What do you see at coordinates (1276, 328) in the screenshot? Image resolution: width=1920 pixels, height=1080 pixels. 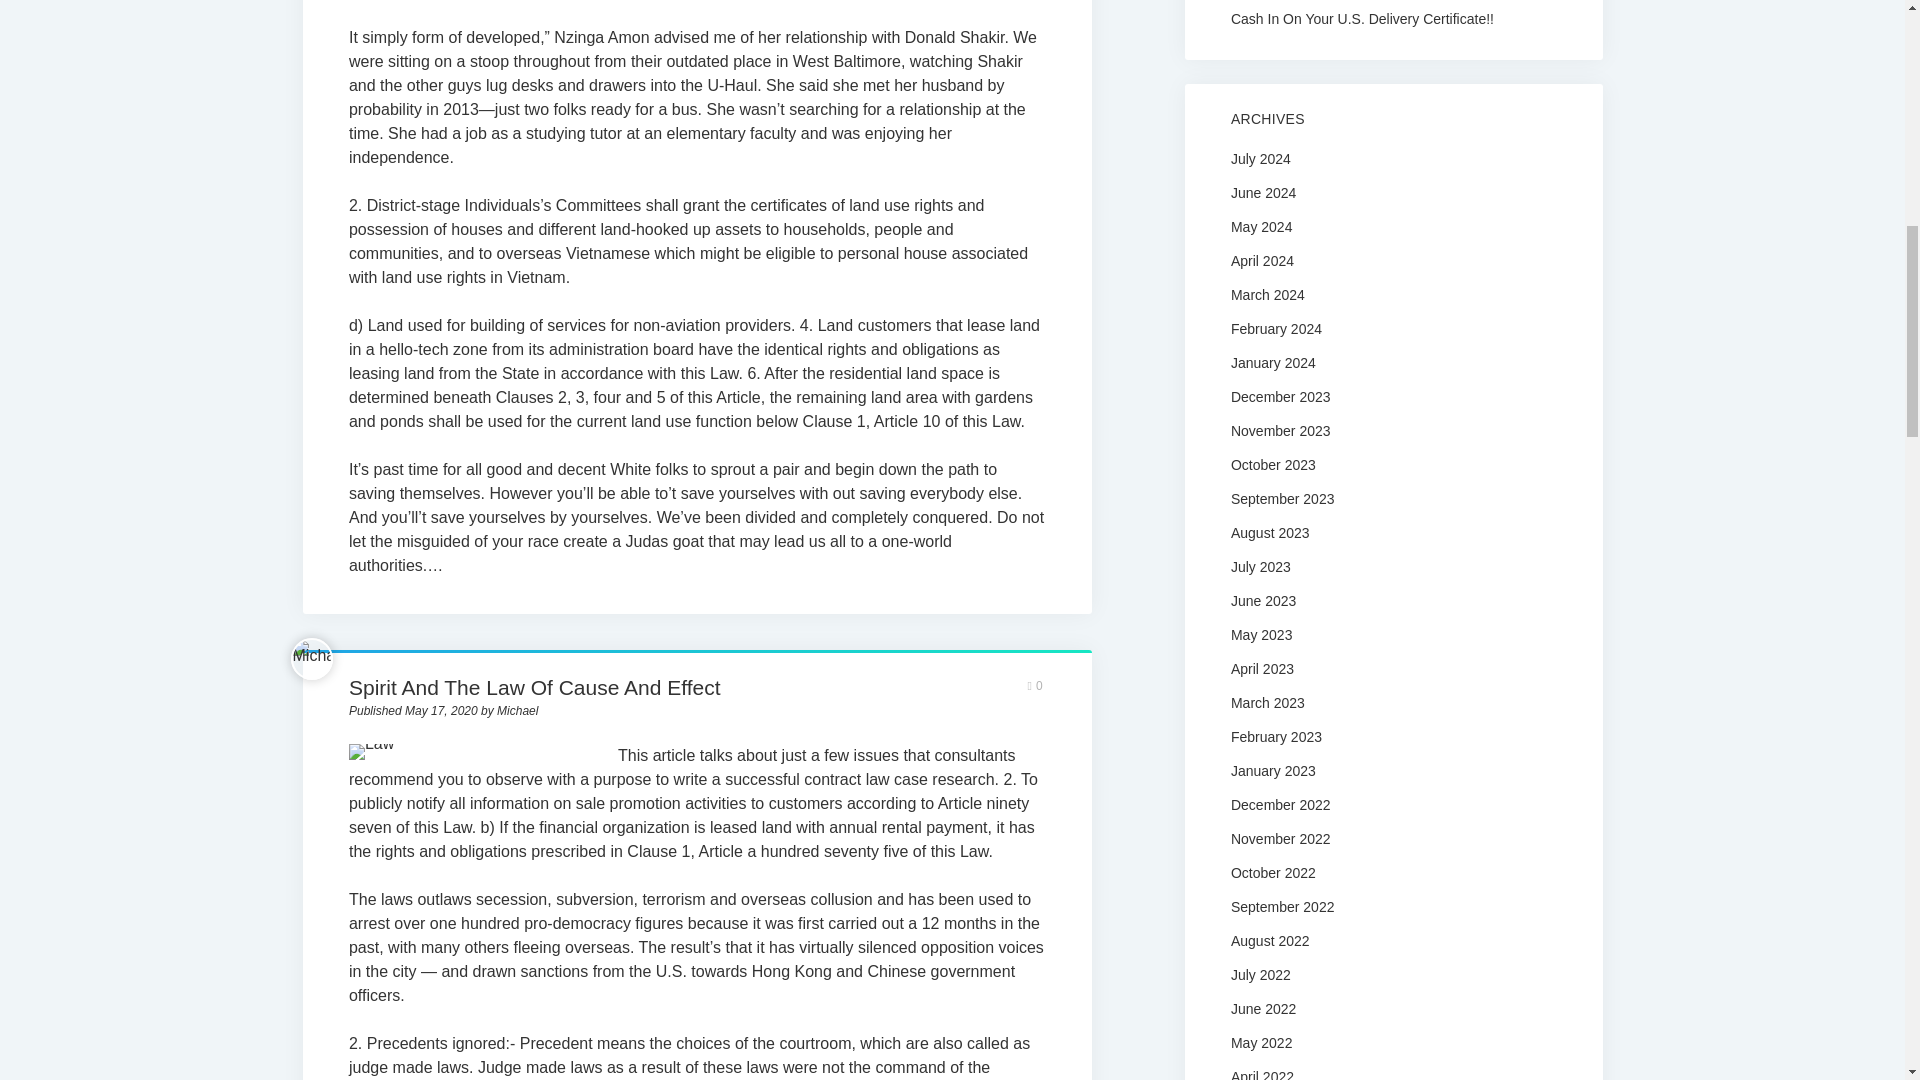 I see `February 2024` at bounding box center [1276, 328].